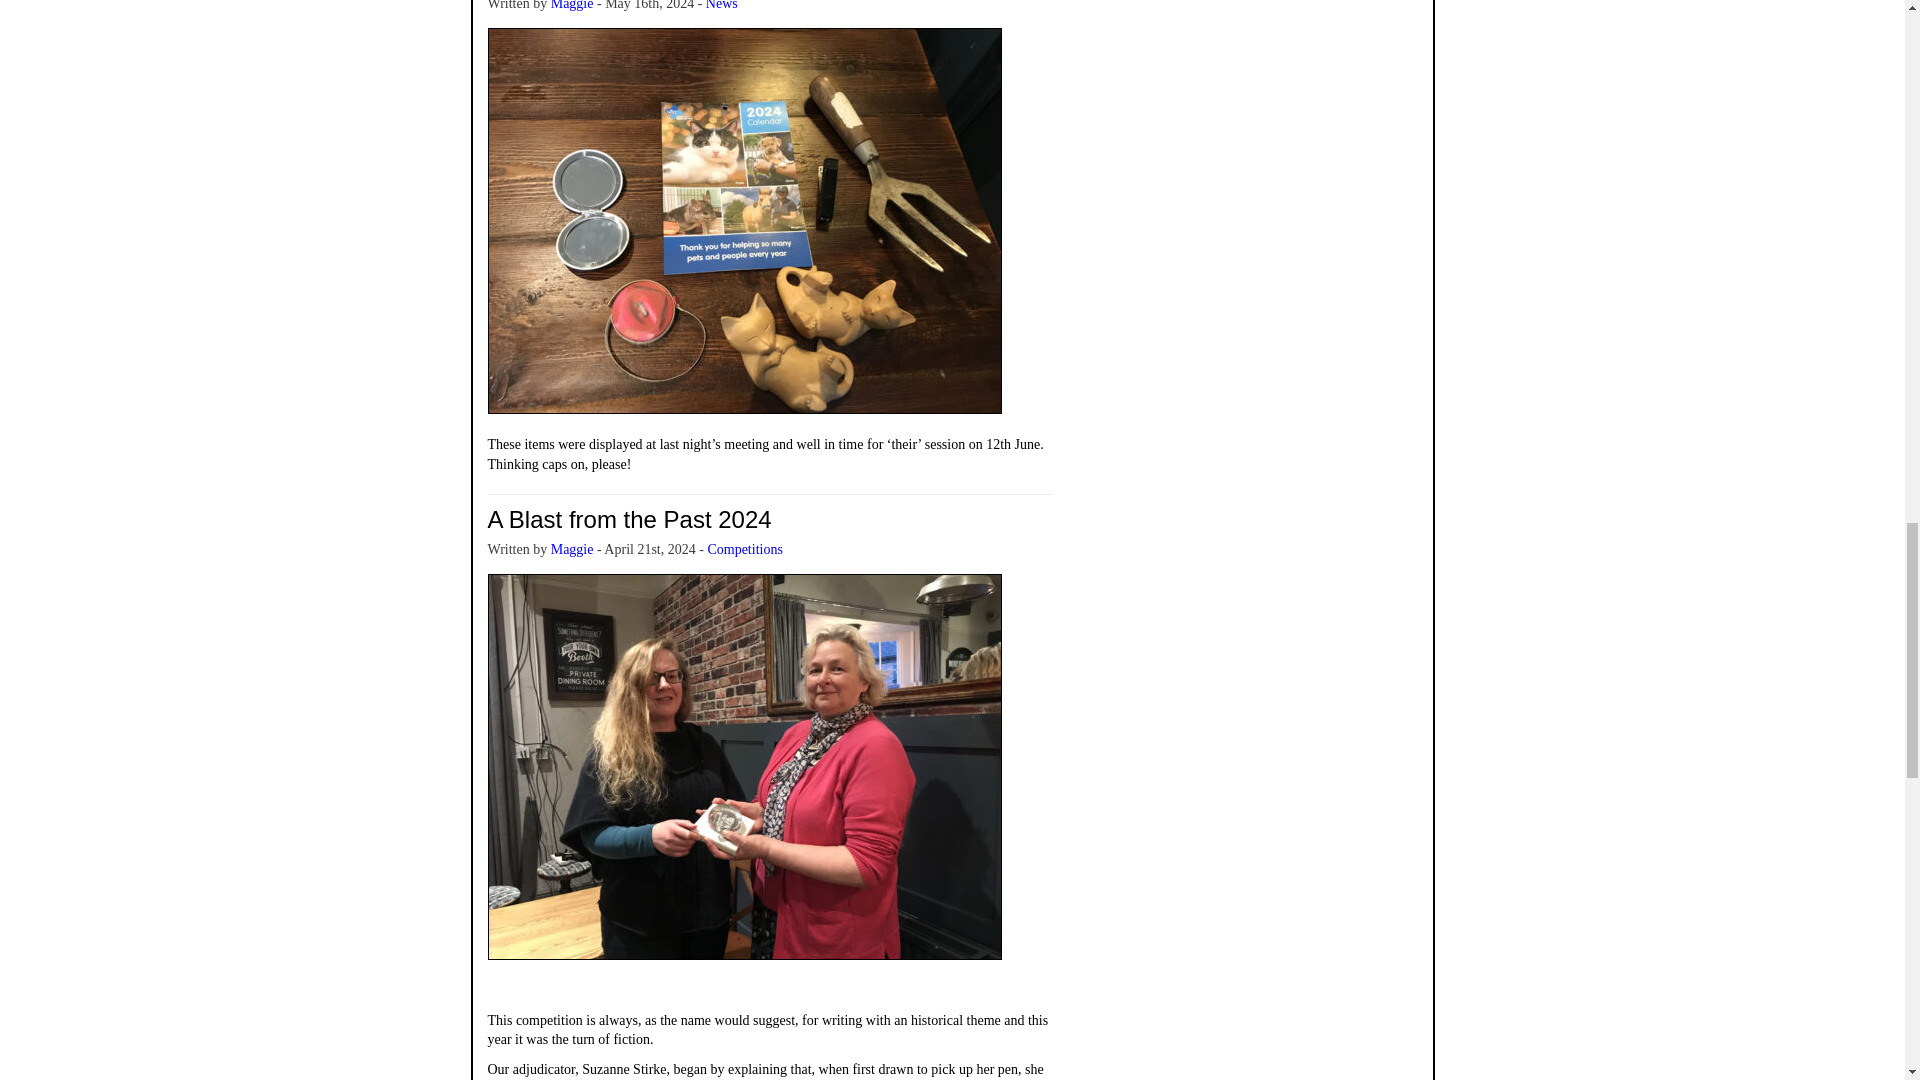  Describe the element at coordinates (572, 550) in the screenshot. I see `Posts by Maggie` at that location.